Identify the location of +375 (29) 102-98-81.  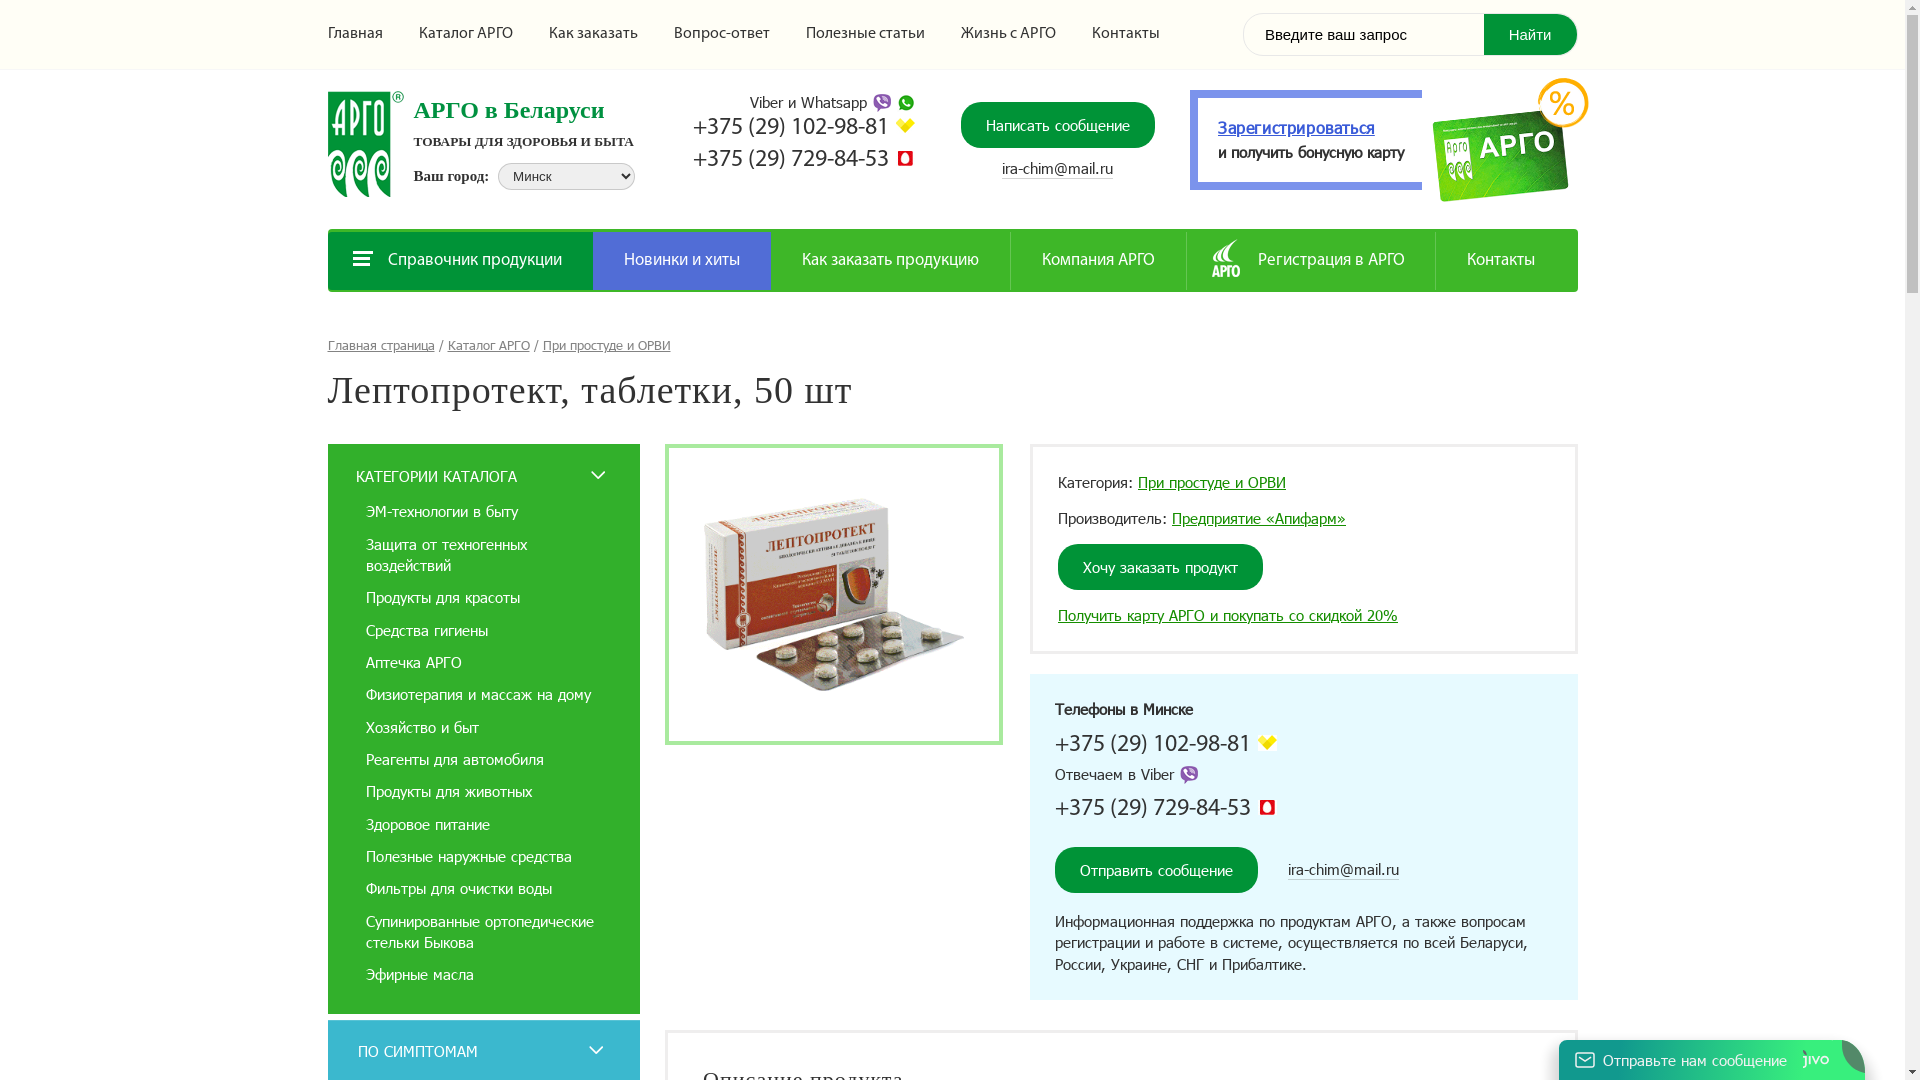
(1153, 745).